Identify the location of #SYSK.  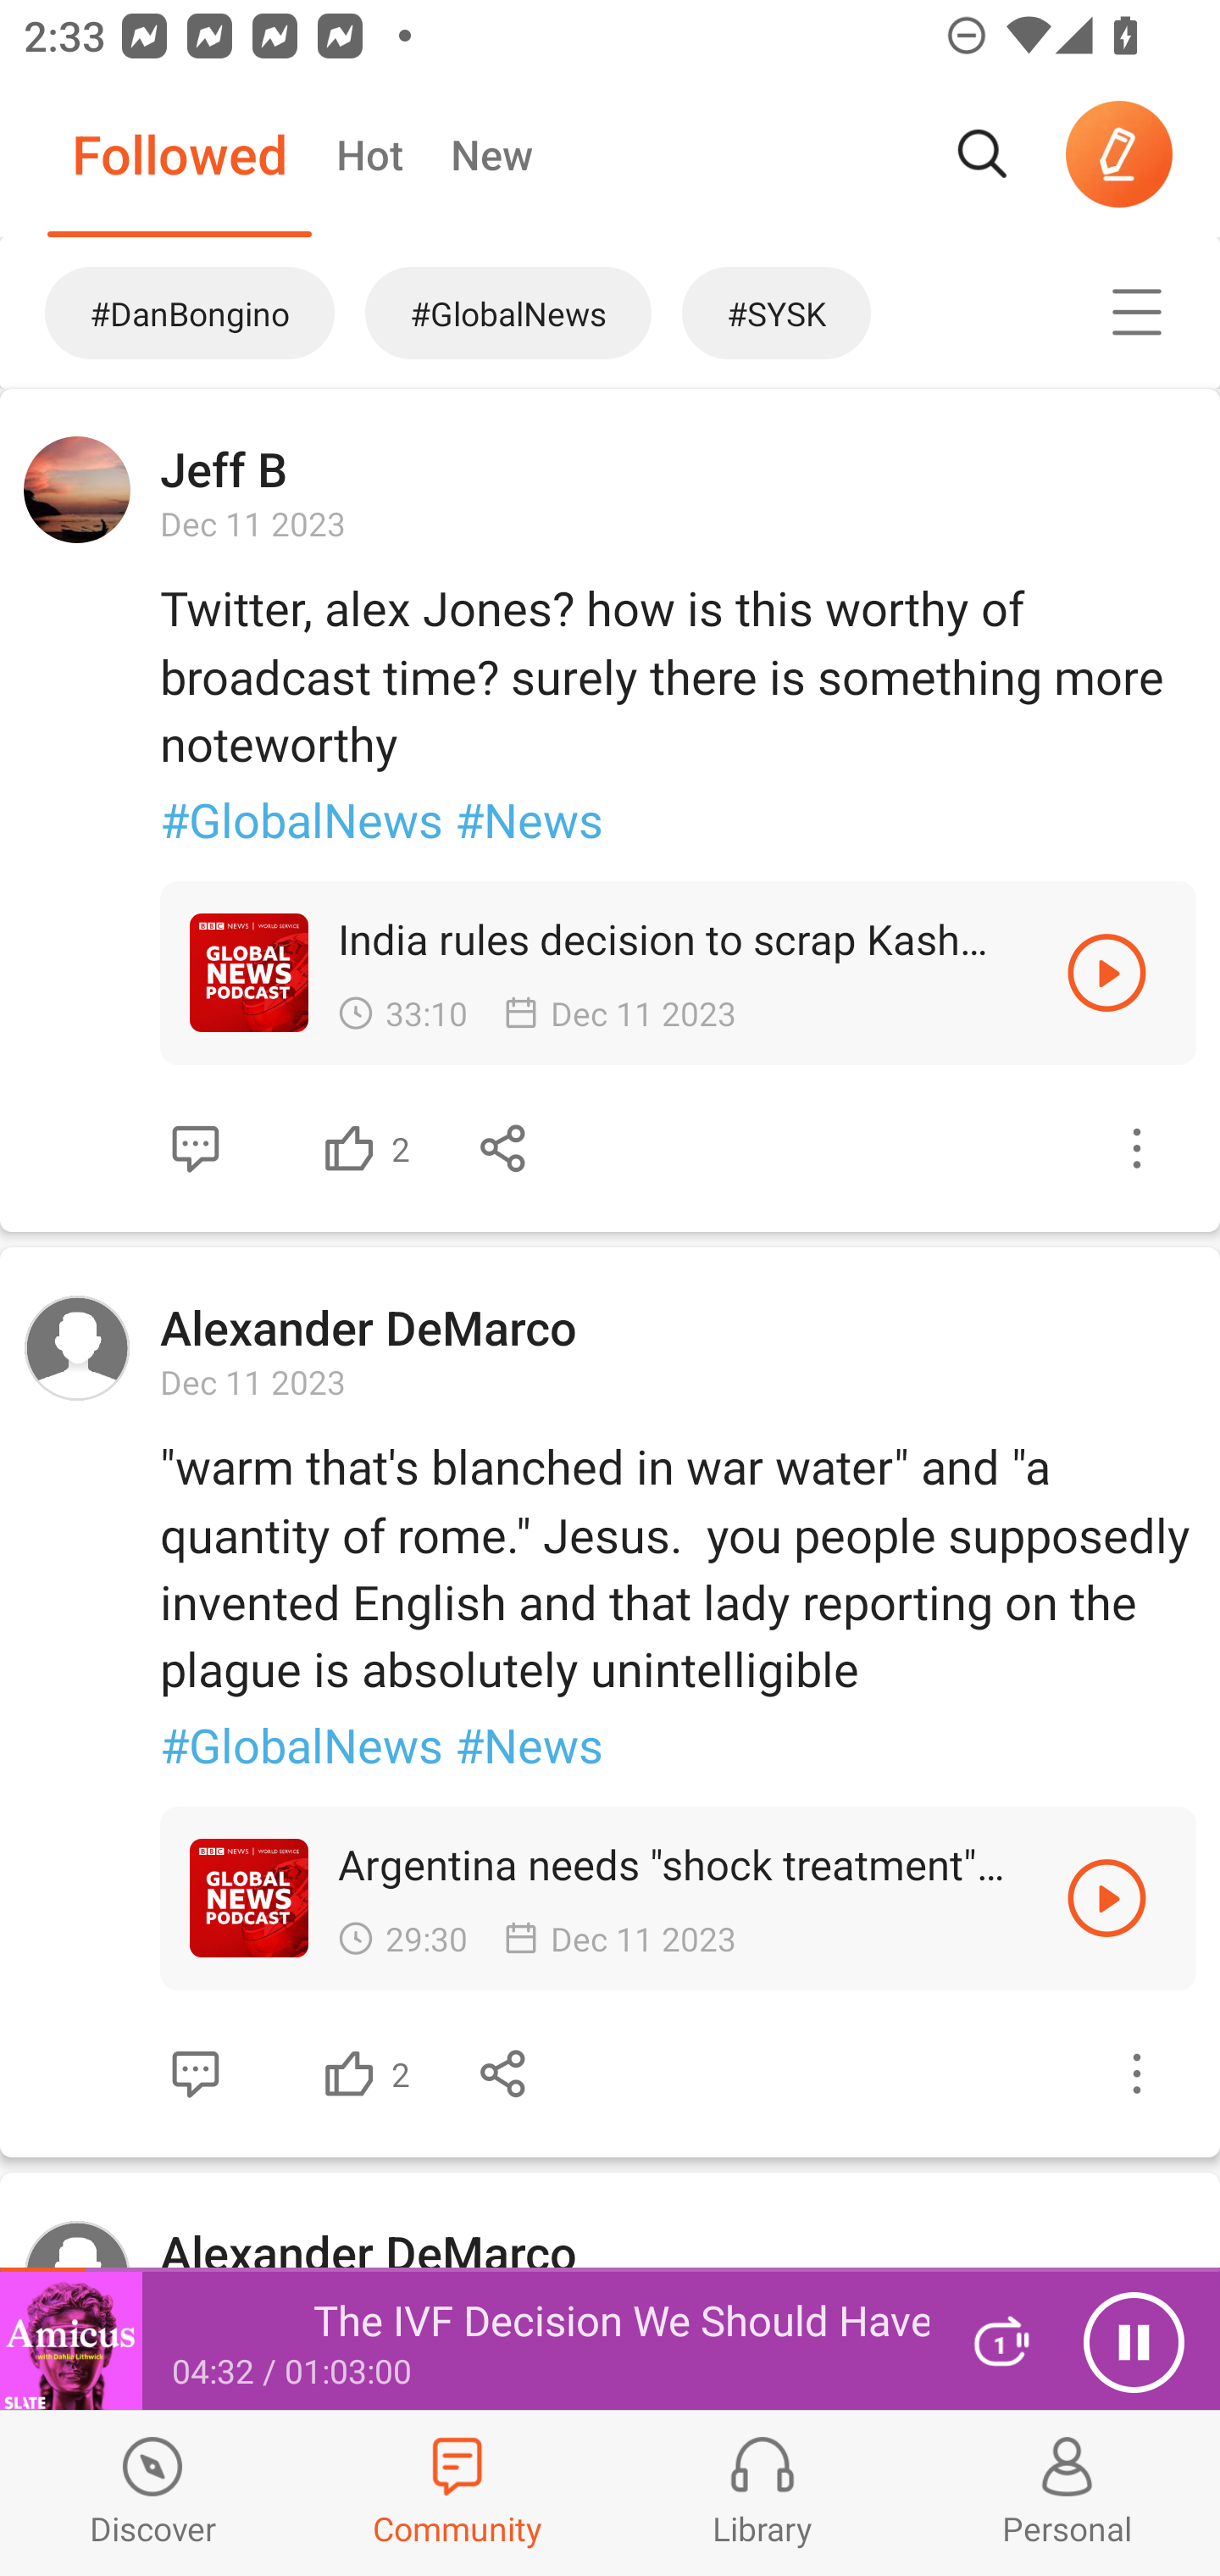
(852, 313).